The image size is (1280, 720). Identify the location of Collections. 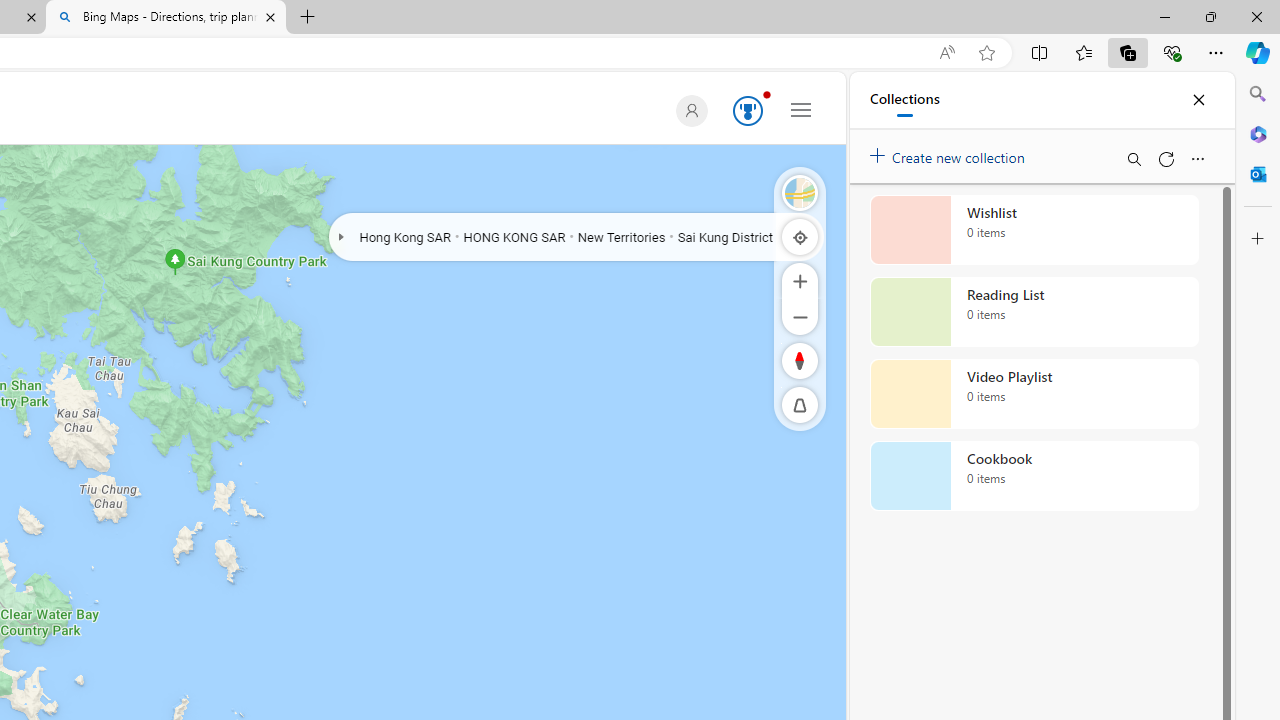
(904, 100).